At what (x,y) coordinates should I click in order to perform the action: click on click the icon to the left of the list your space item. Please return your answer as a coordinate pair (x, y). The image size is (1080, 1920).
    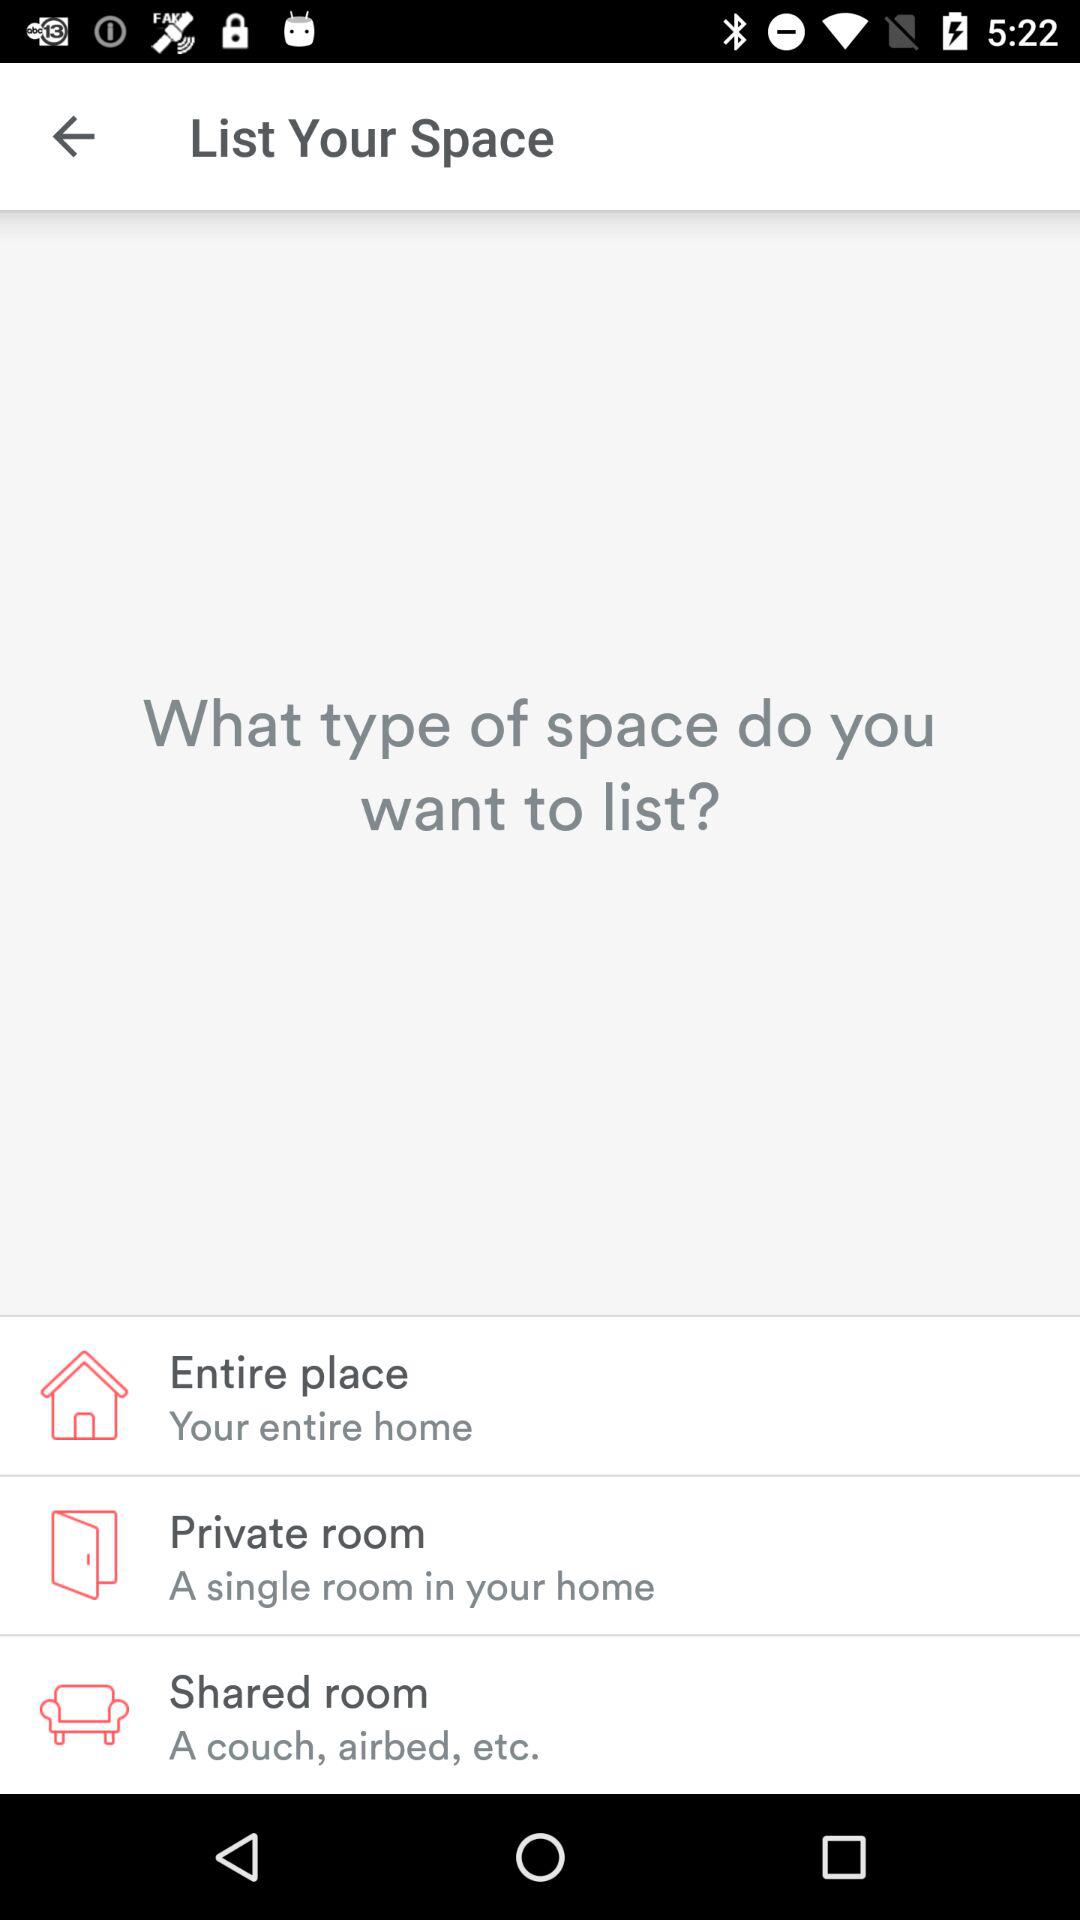
    Looking at the image, I should click on (73, 136).